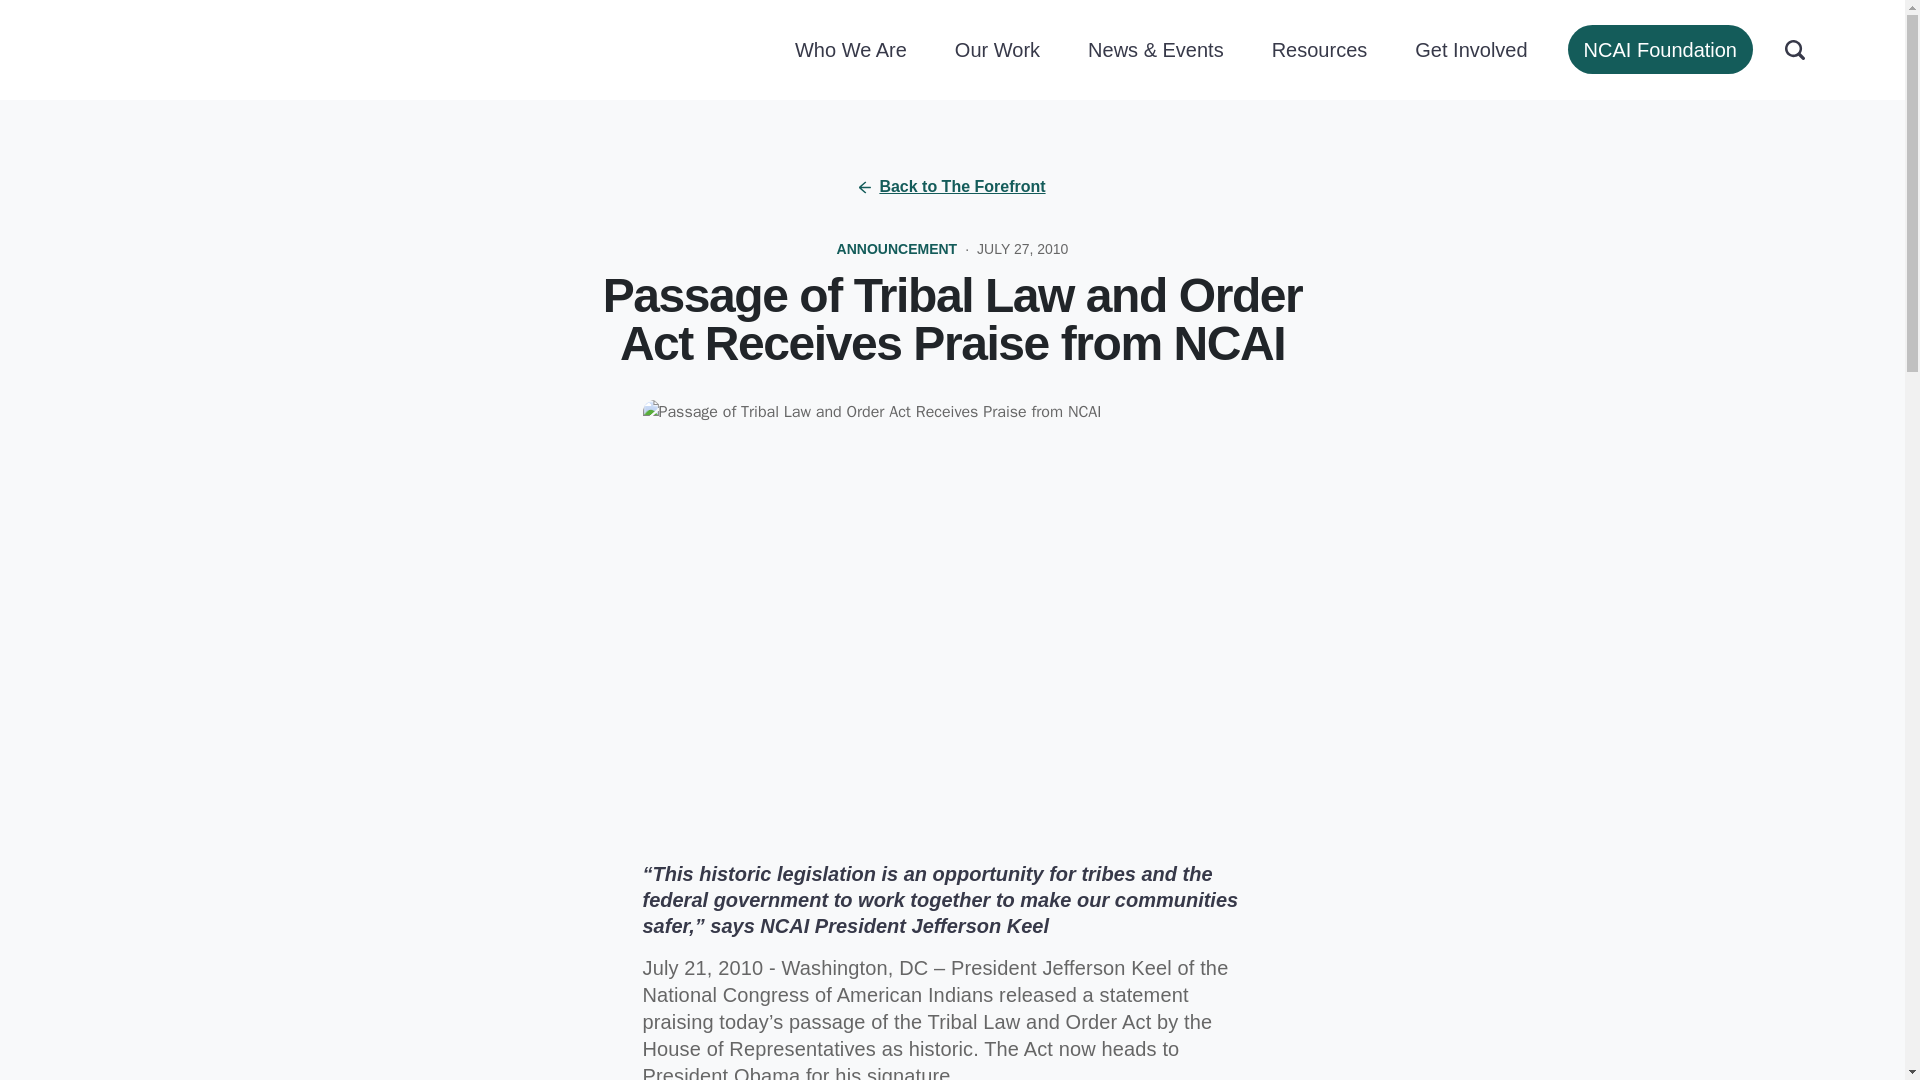 This screenshot has width=1920, height=1080. I want to click on Back to The Forefront, so click(952, 186).